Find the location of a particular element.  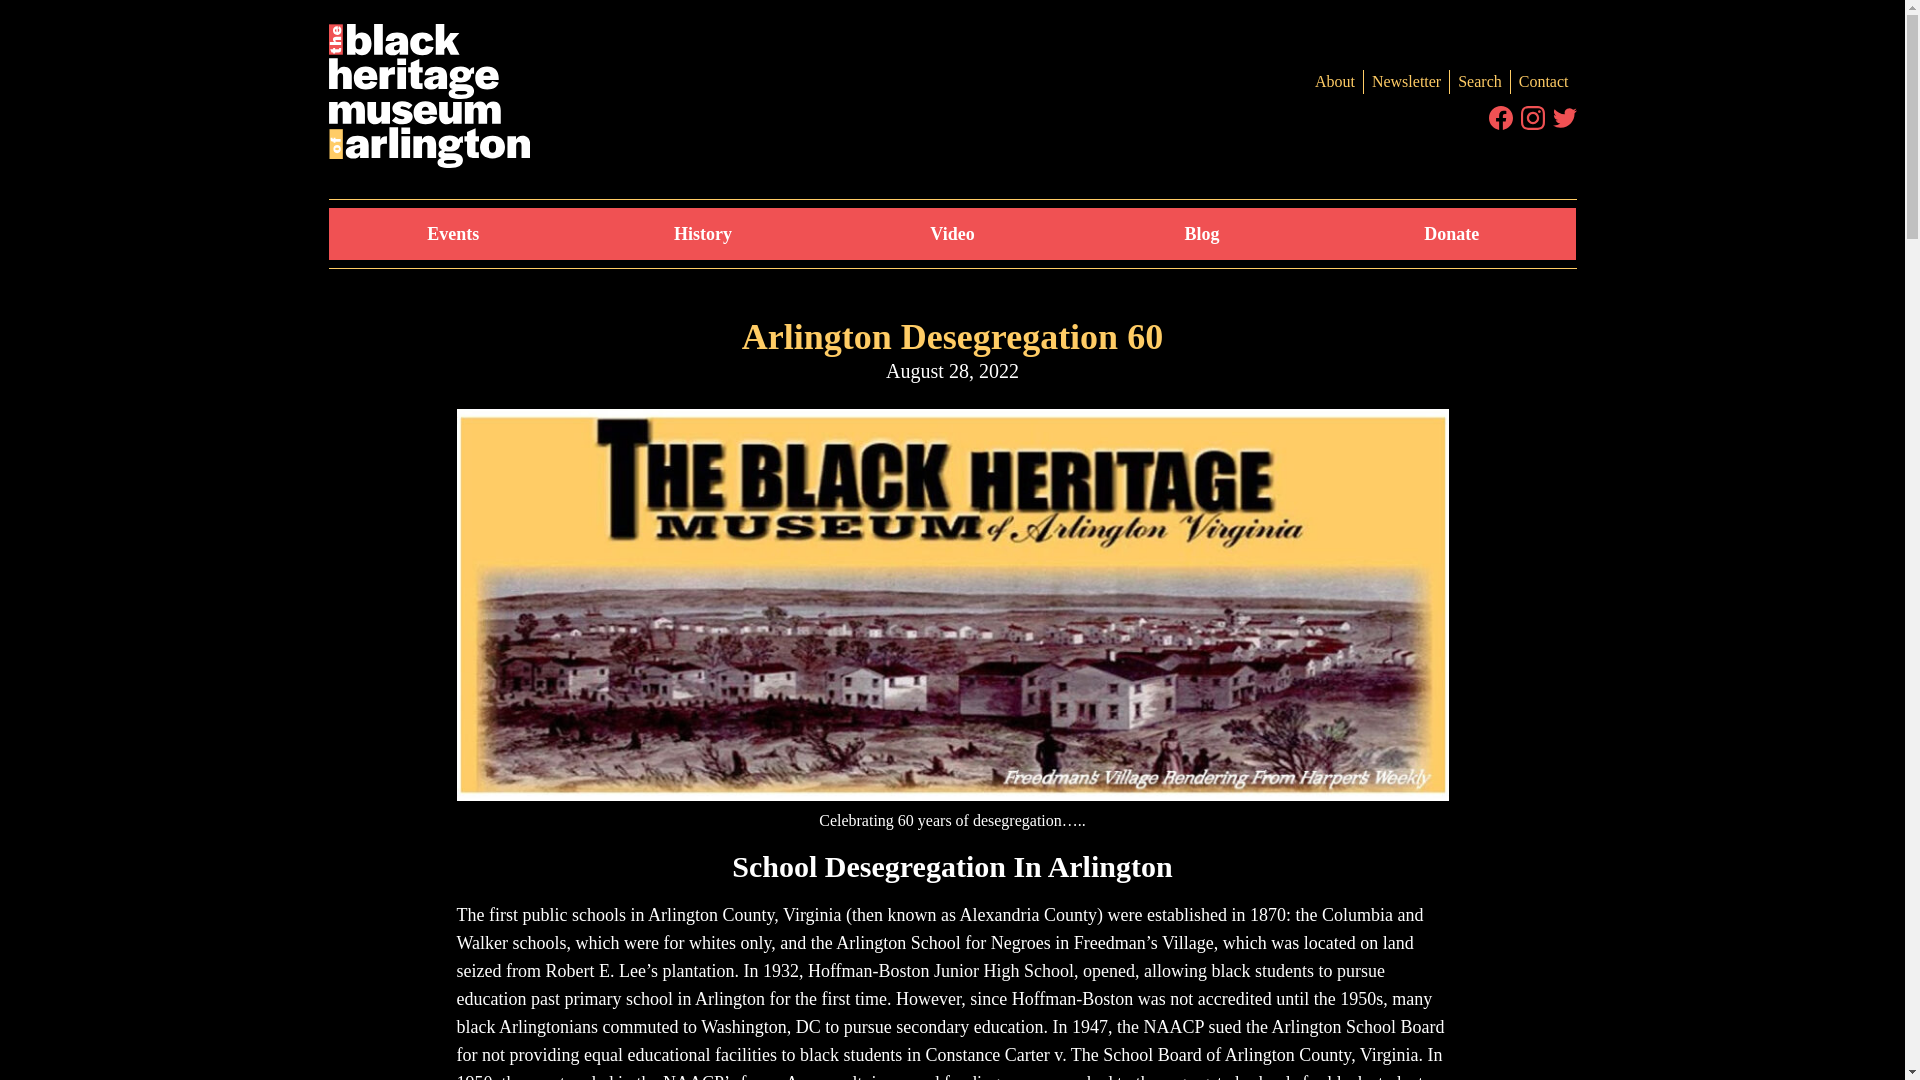

Contact is located at coordinates (1542, 82).